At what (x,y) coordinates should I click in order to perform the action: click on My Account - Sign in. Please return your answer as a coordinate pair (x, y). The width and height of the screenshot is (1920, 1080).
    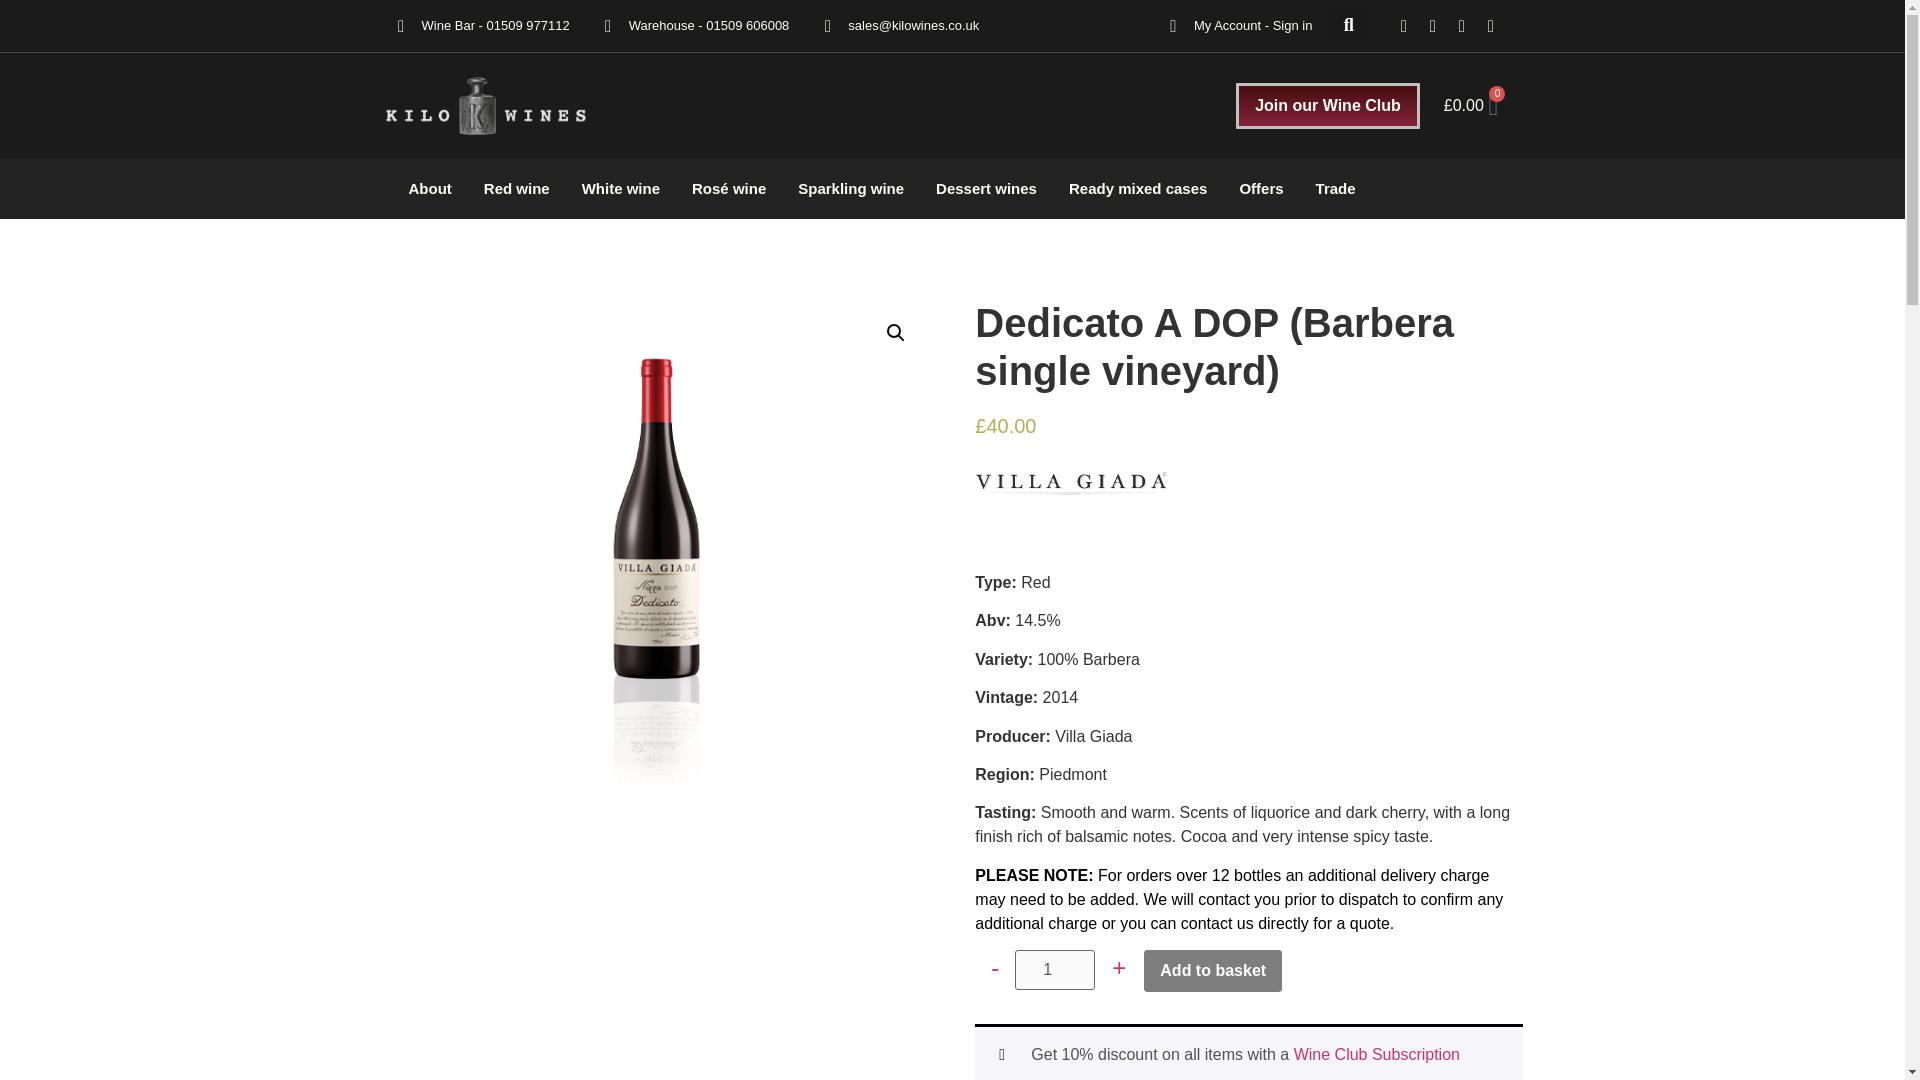
    Looking at the image, I should click on (1254, 26).